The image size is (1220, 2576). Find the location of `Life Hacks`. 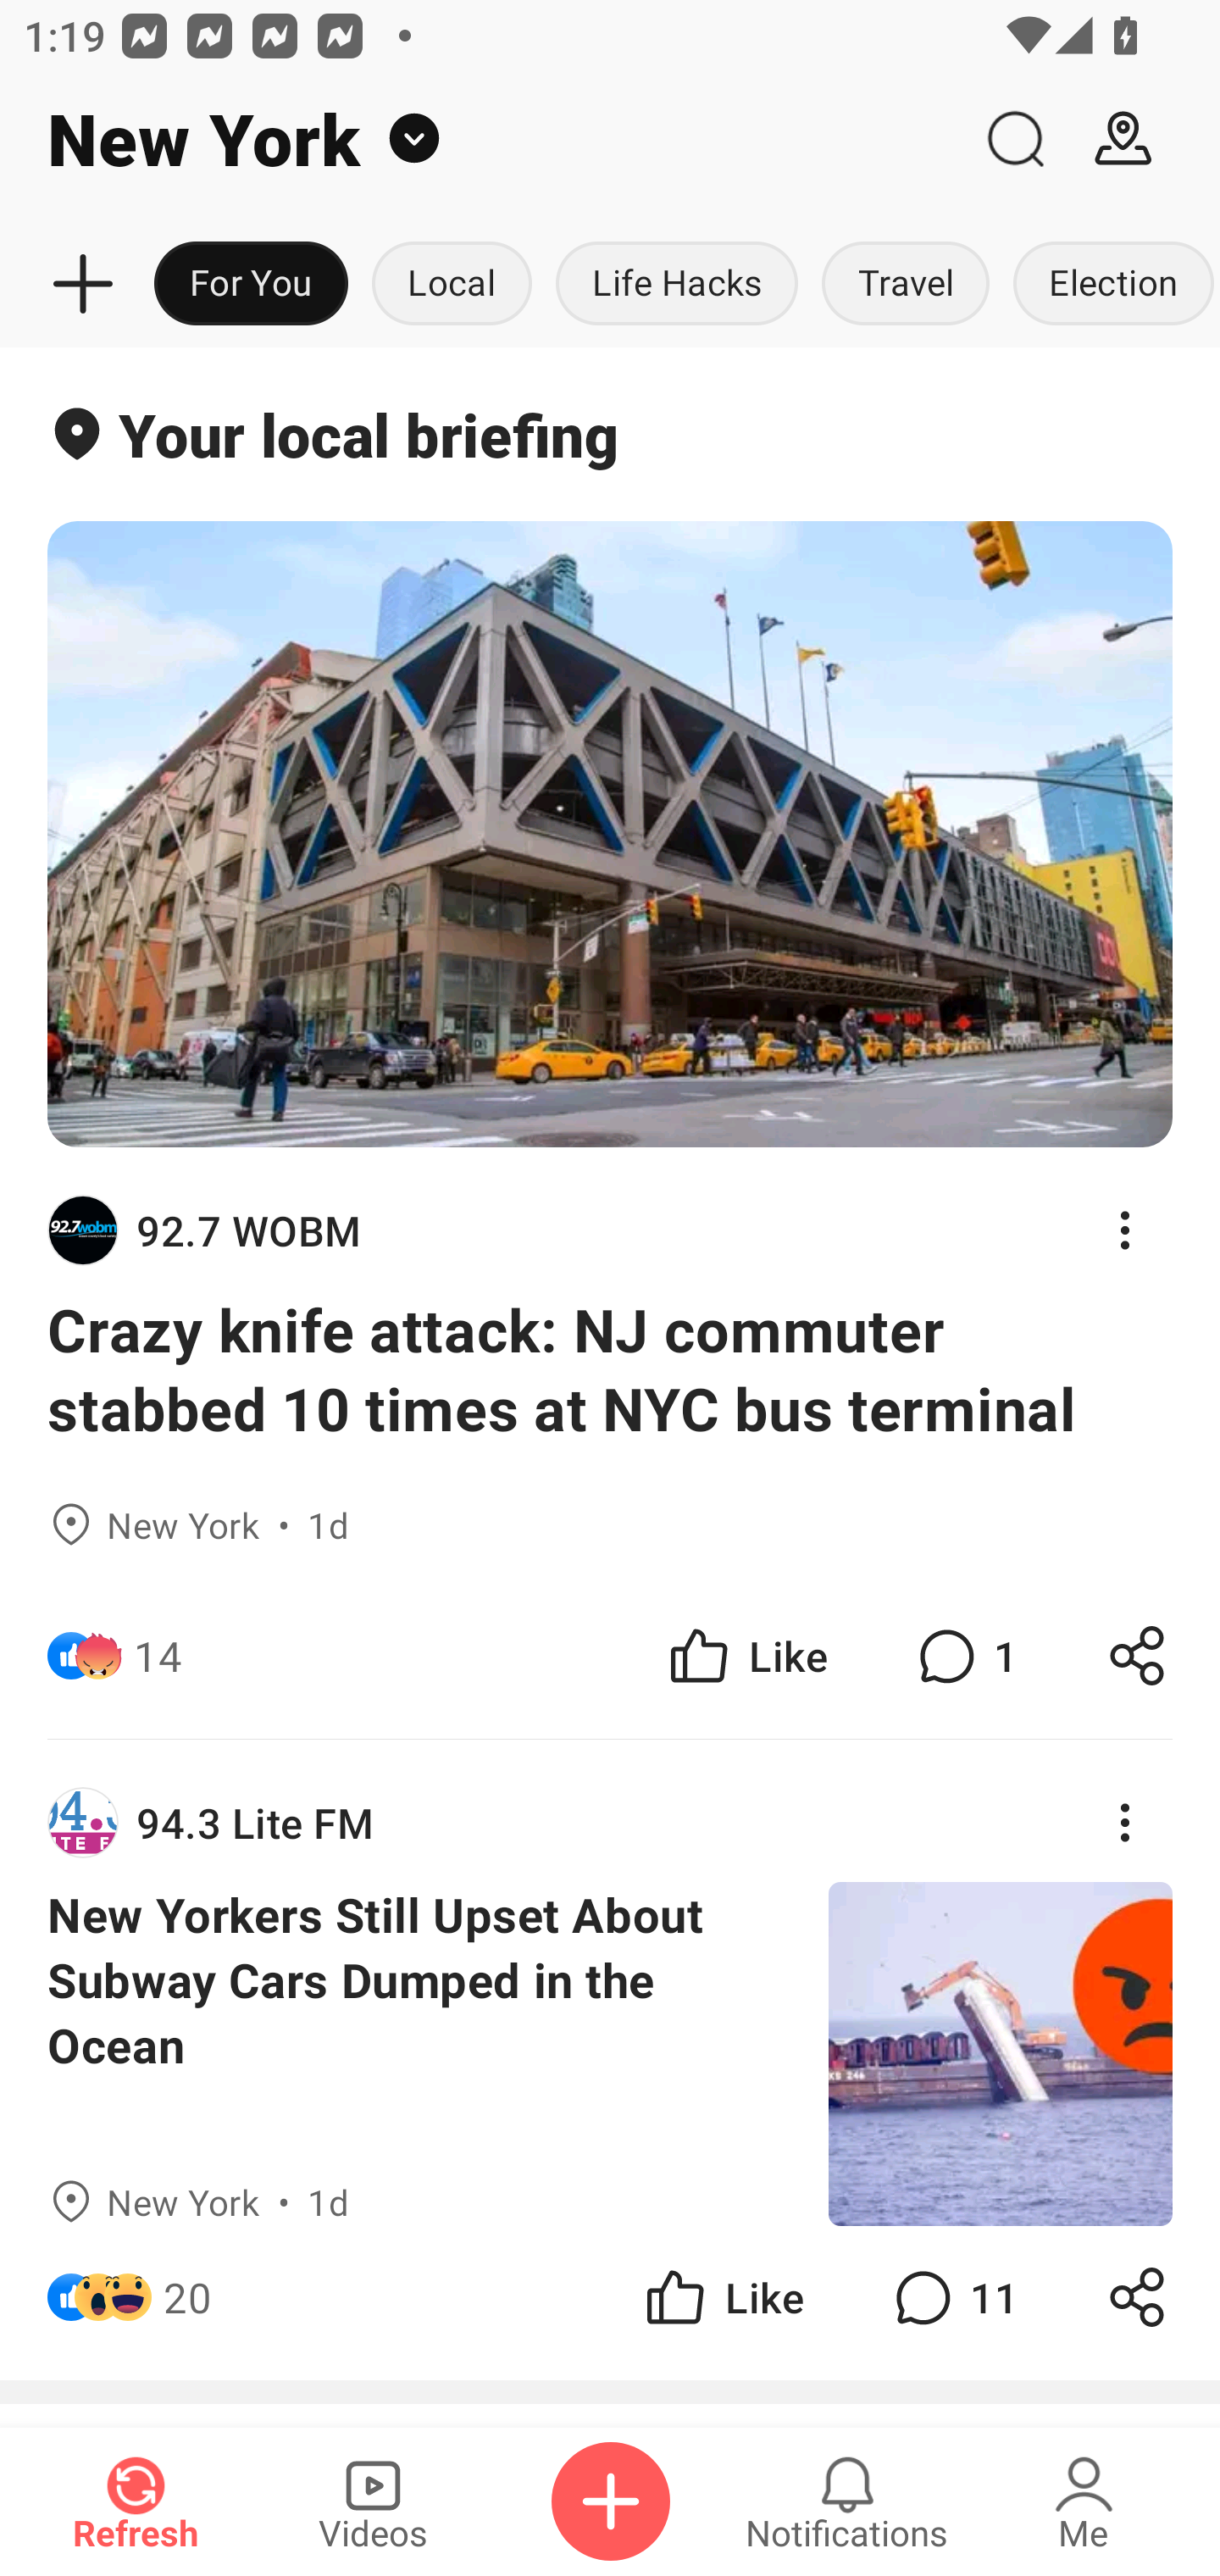

Life Hacks is located at coordinates (677, 285).